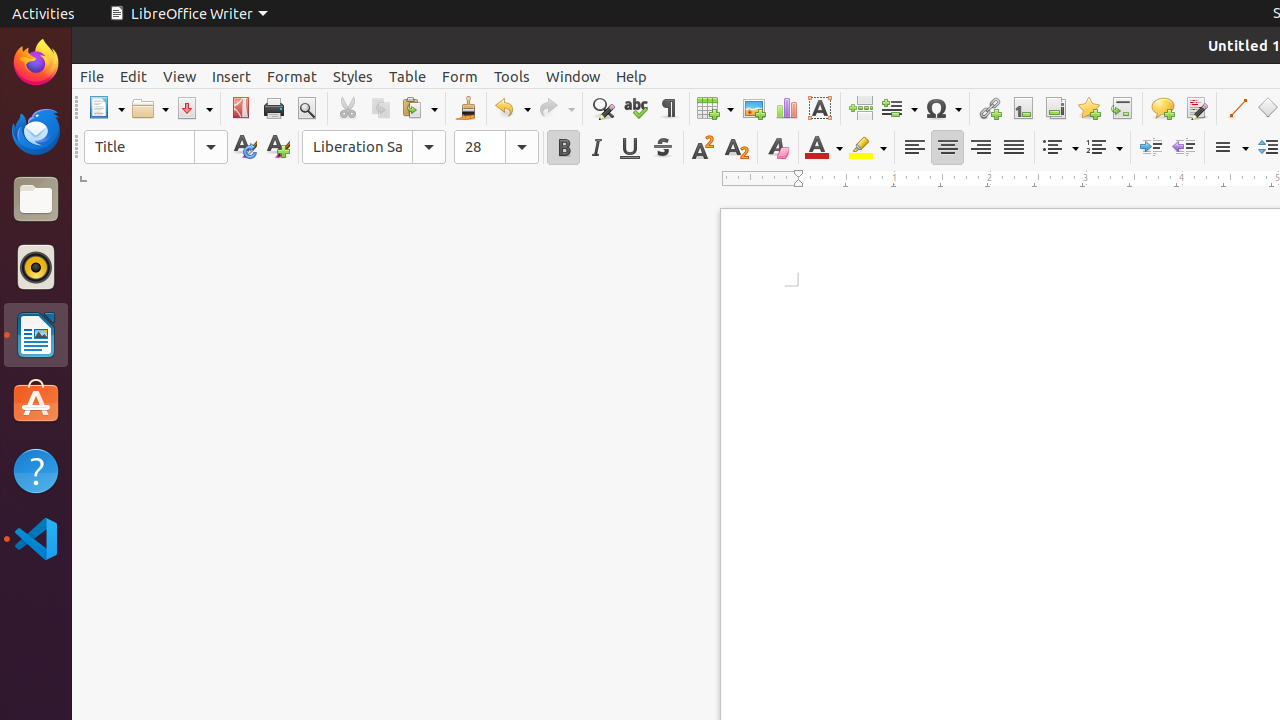 The height and width of the screenshot is (720, 1280). I want to click on Font Size, so click(496, 147).